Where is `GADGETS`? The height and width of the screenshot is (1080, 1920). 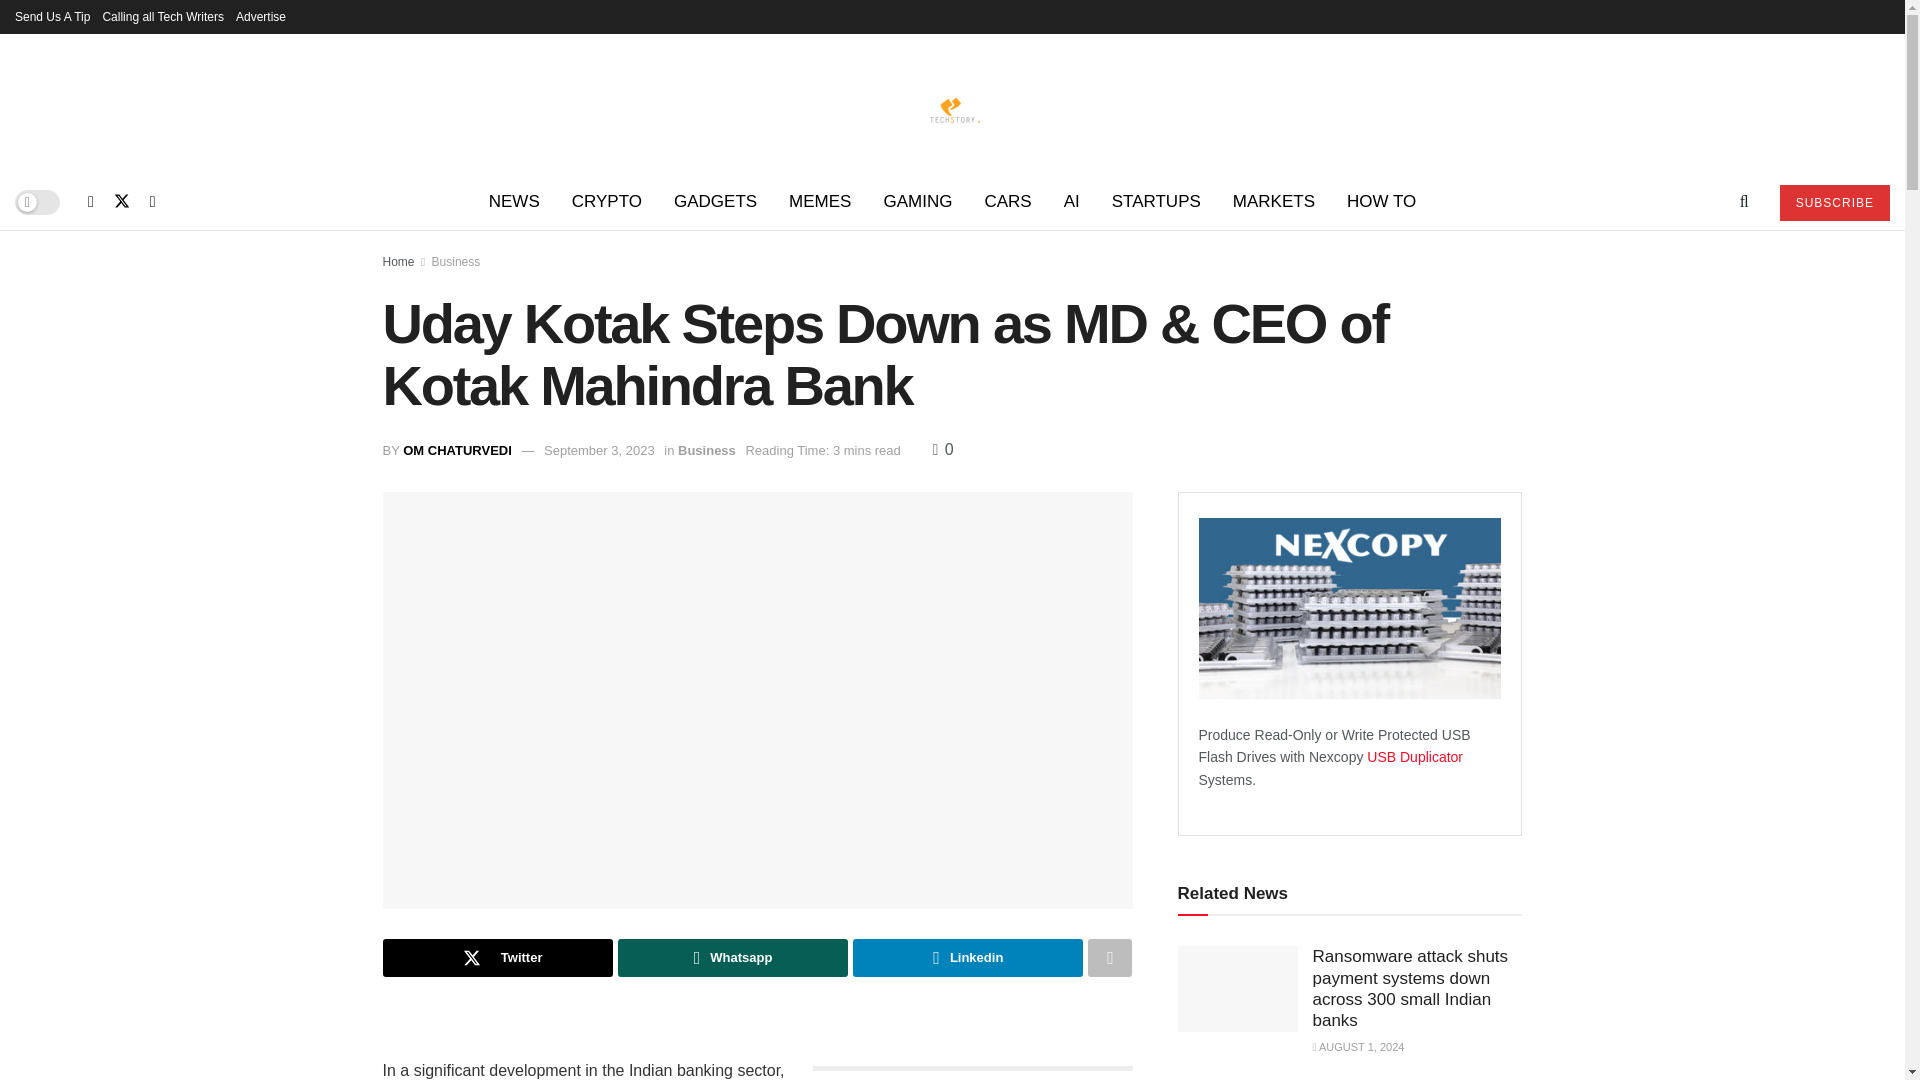 GADGETS is located at coordinates (716, 202).